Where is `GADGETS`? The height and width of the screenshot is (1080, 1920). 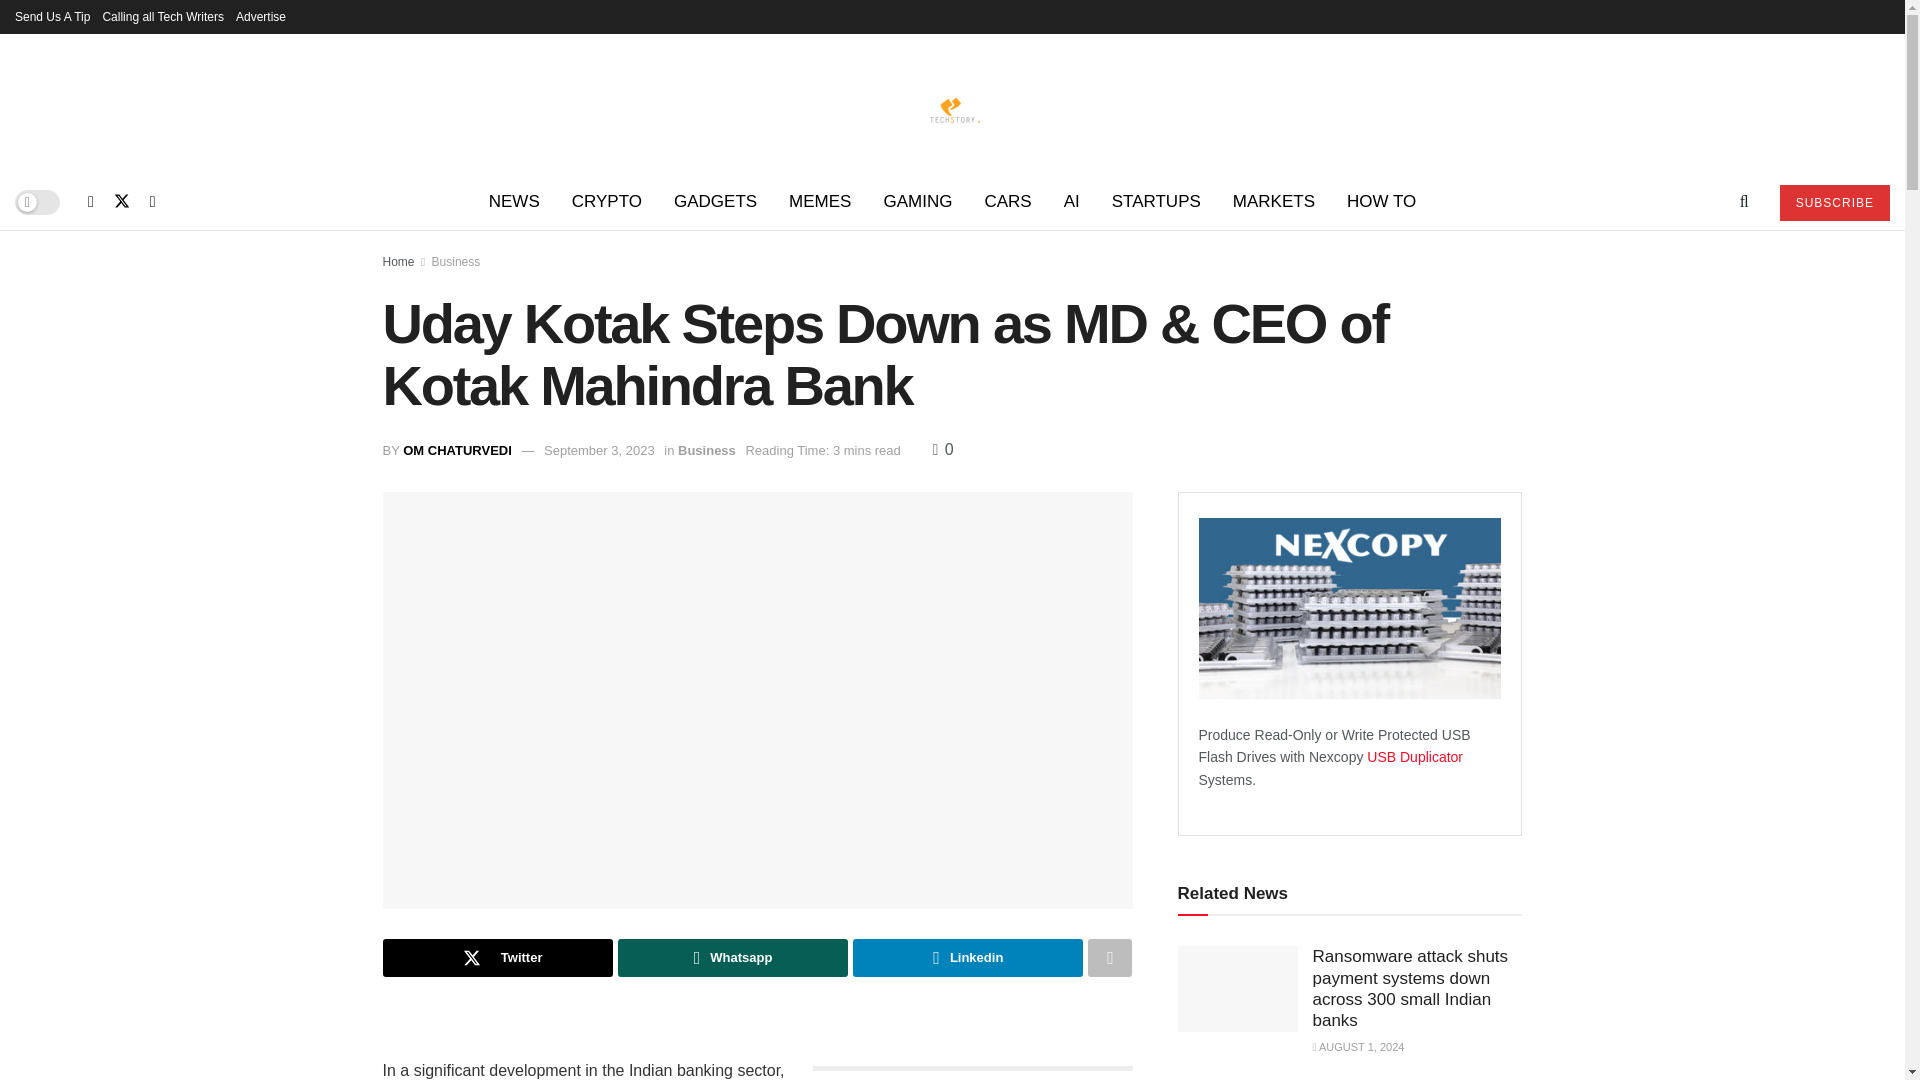 GADGETS is located at coordinates (716, 202).